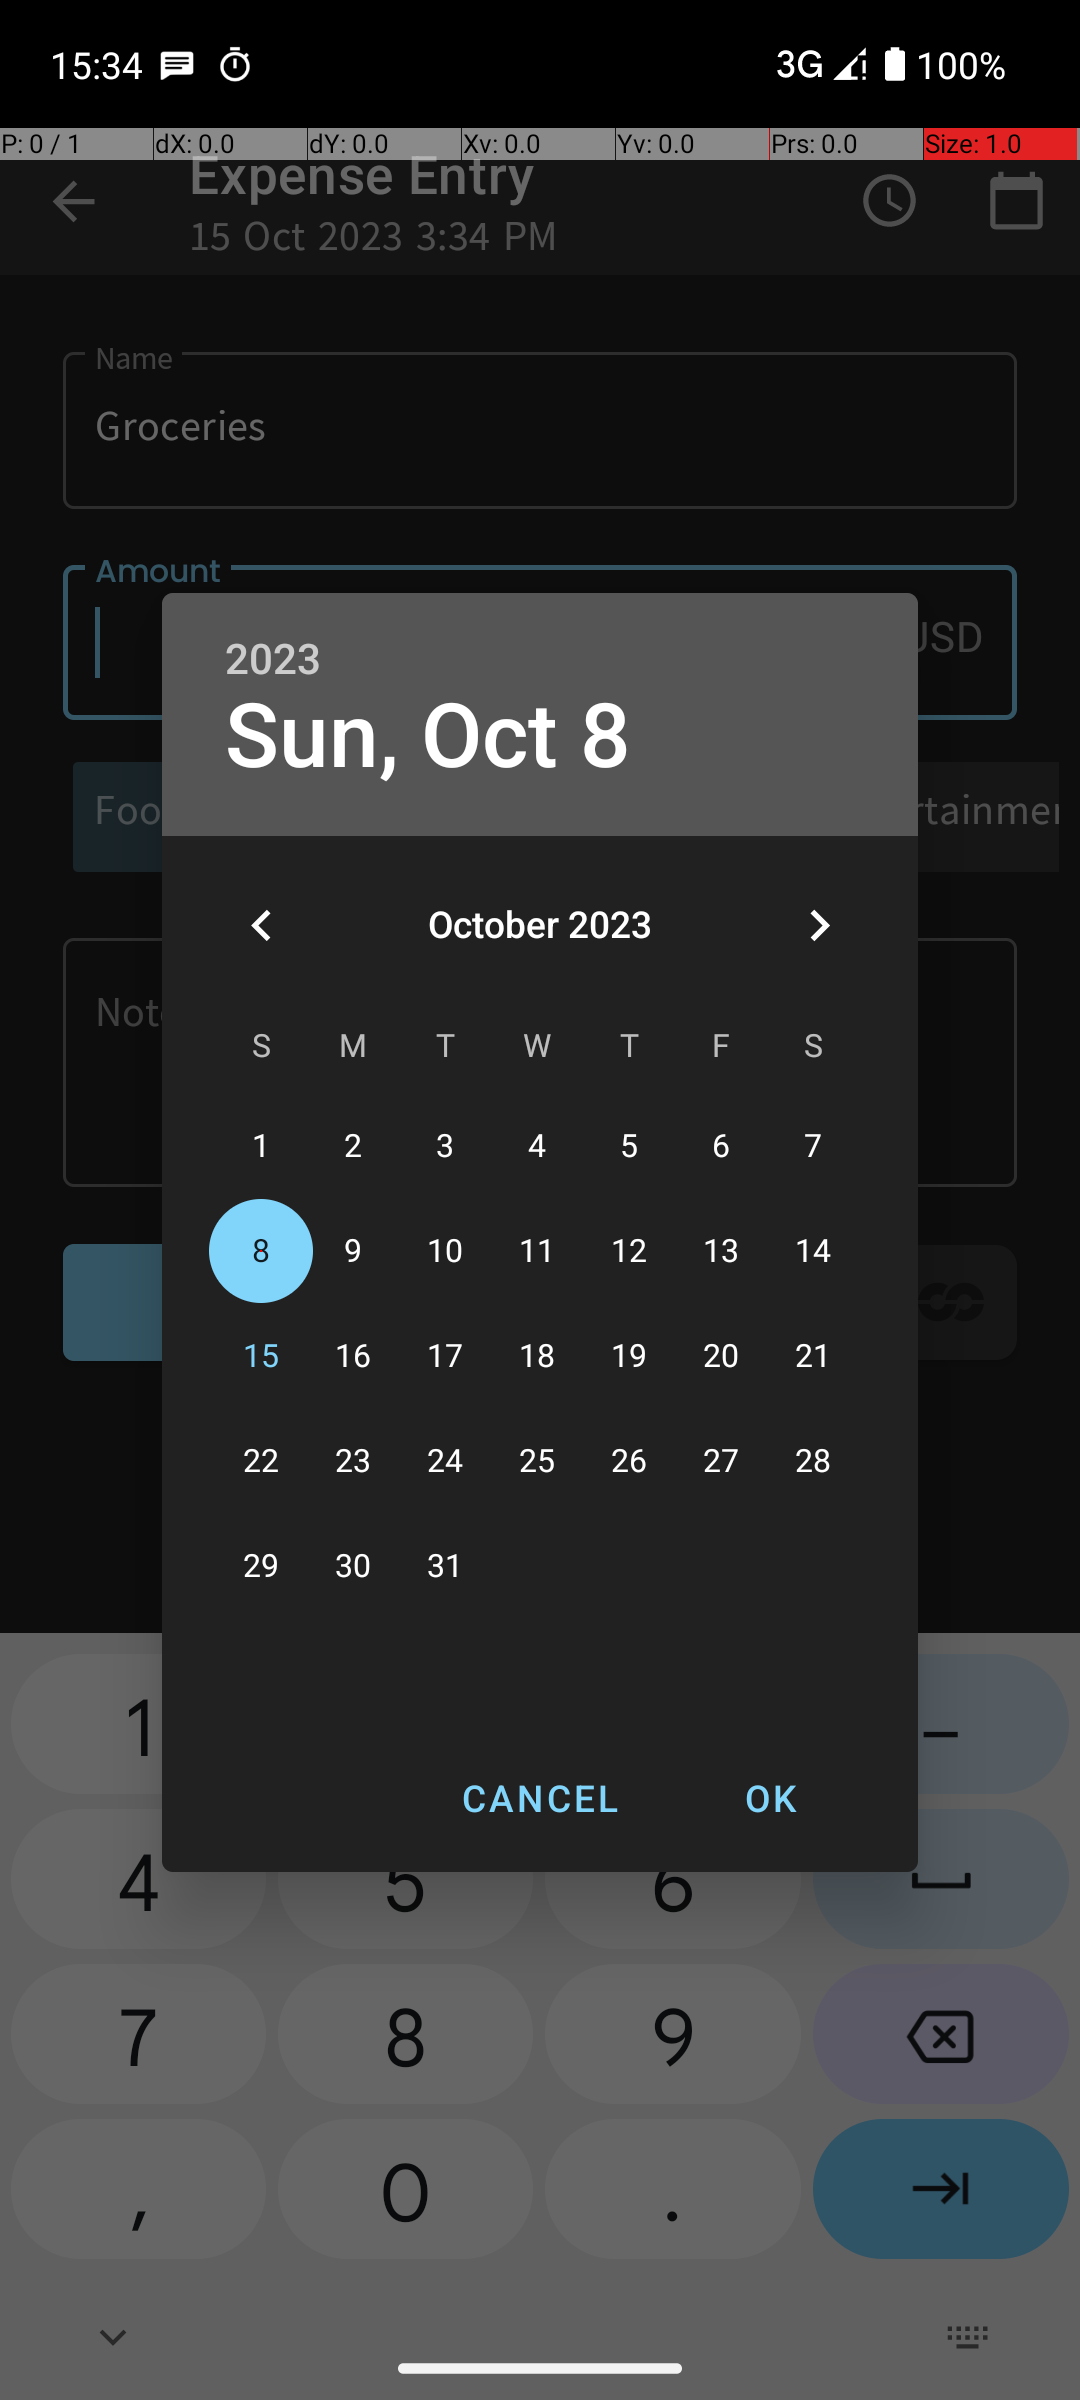 This screenshot has height=2400, width=1080. I want to click on 2023, so click(273, 660).